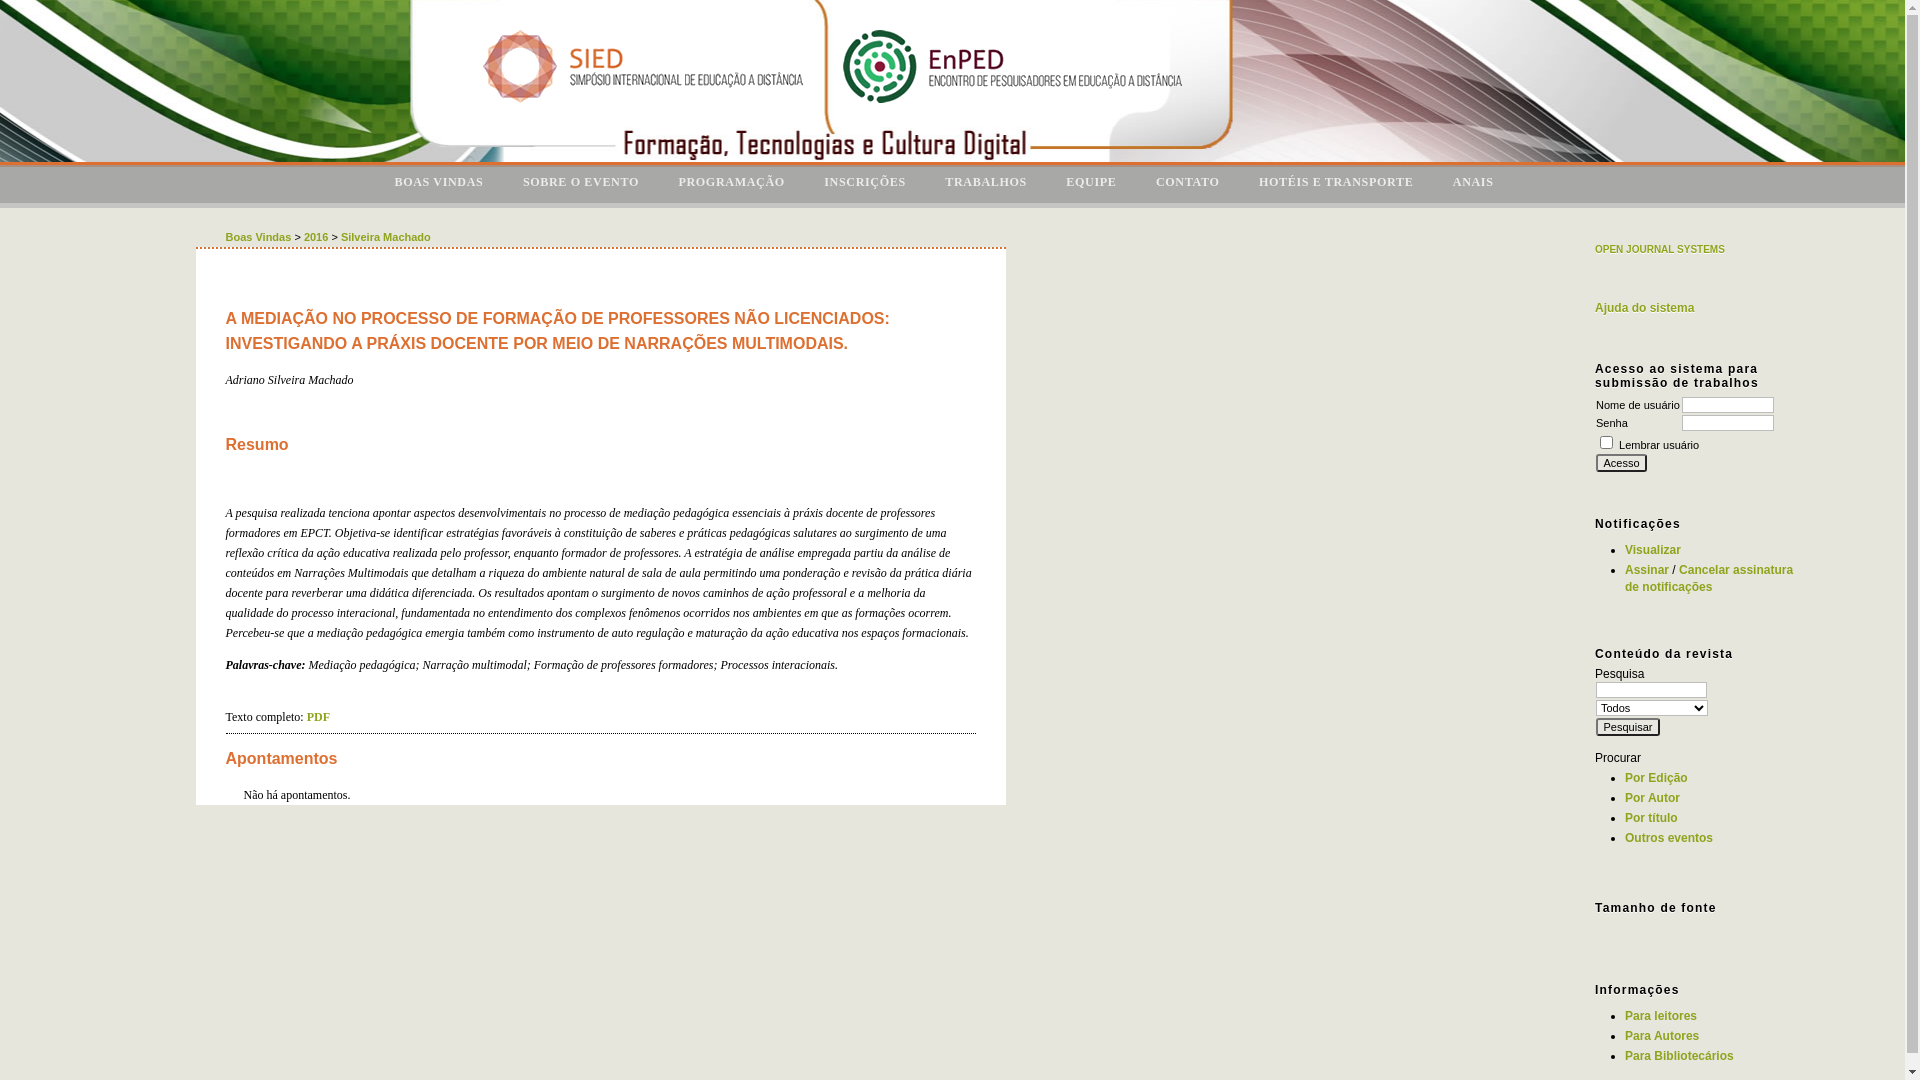 The height and width of the screenshot is (1080, 1920). Describe the element at coordinates (1662, 1036) in the screenshot. I see `Para Autores` at that location.